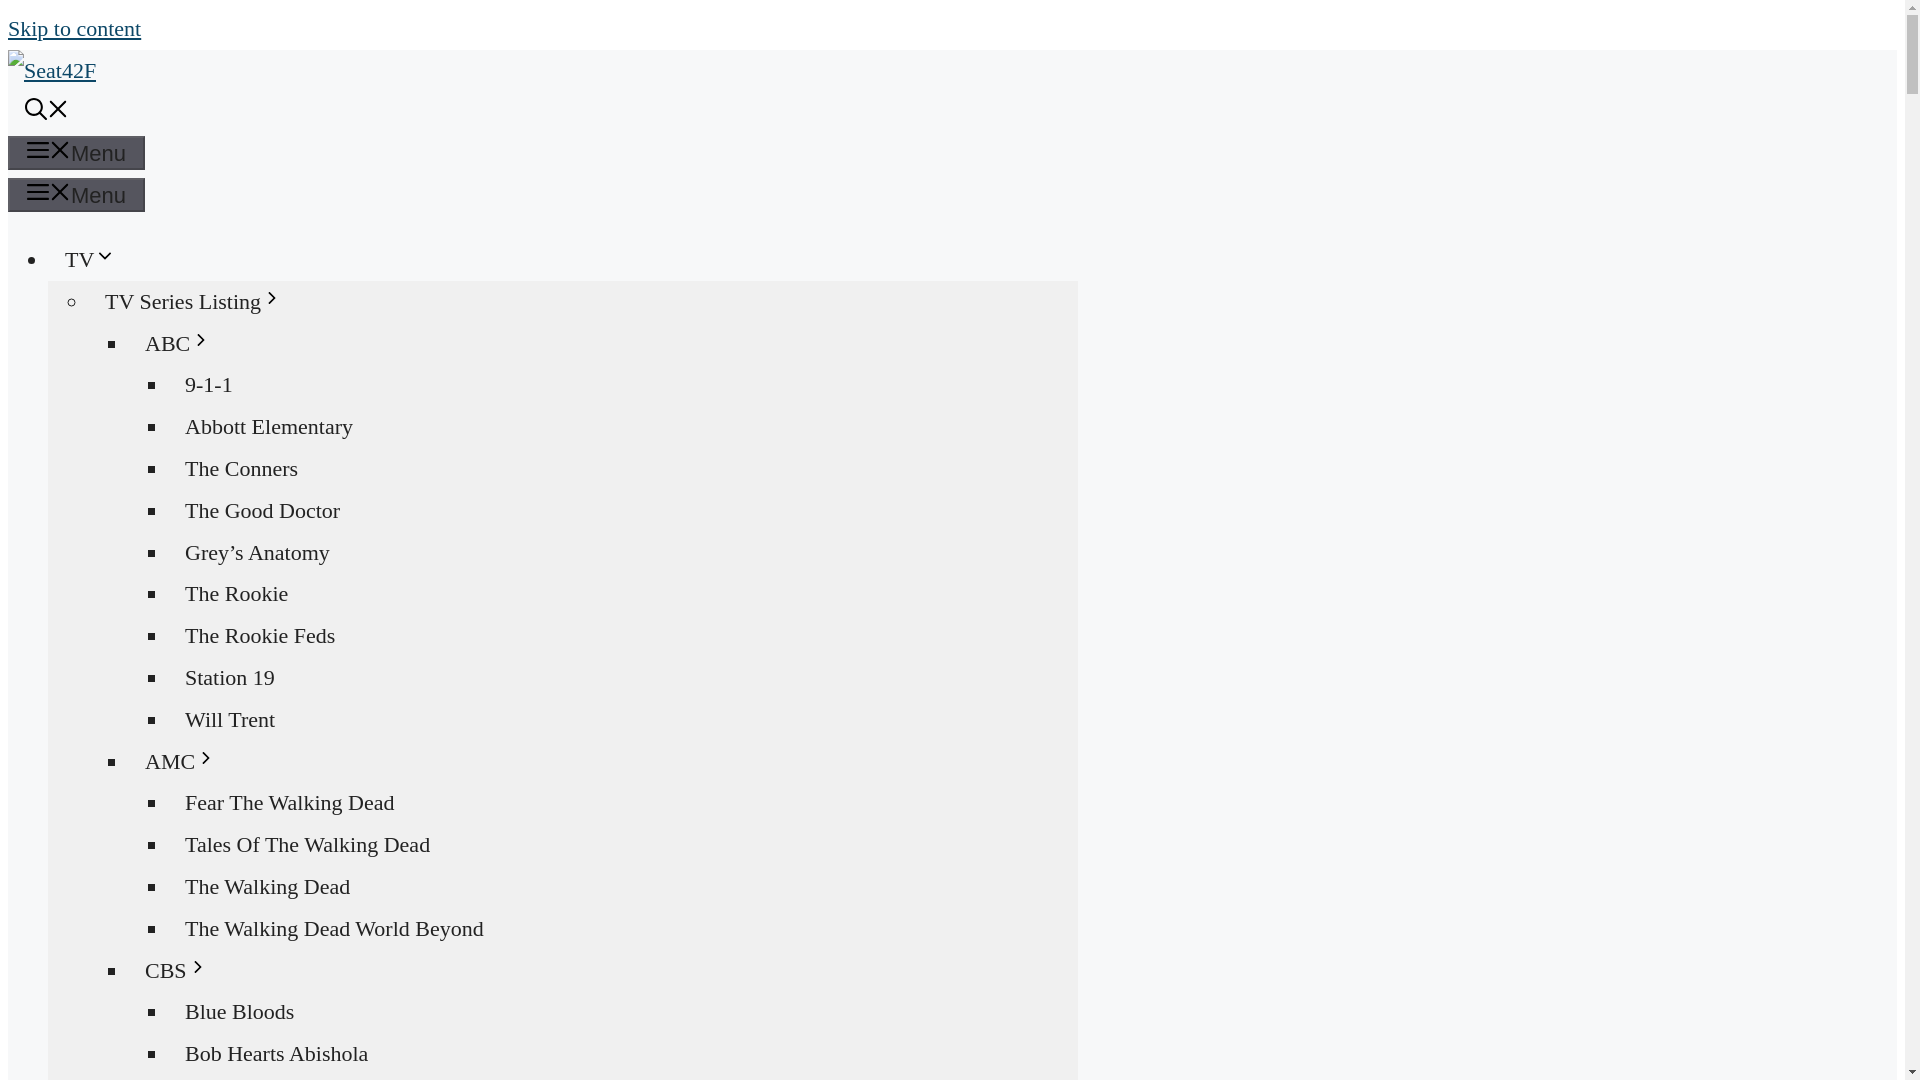 The height and width of the screenshot is (1080, 1920). What do you see at coordinates (208, 384) in the screenshot?
I see `9-1-1` at bounding box center [208, 384].